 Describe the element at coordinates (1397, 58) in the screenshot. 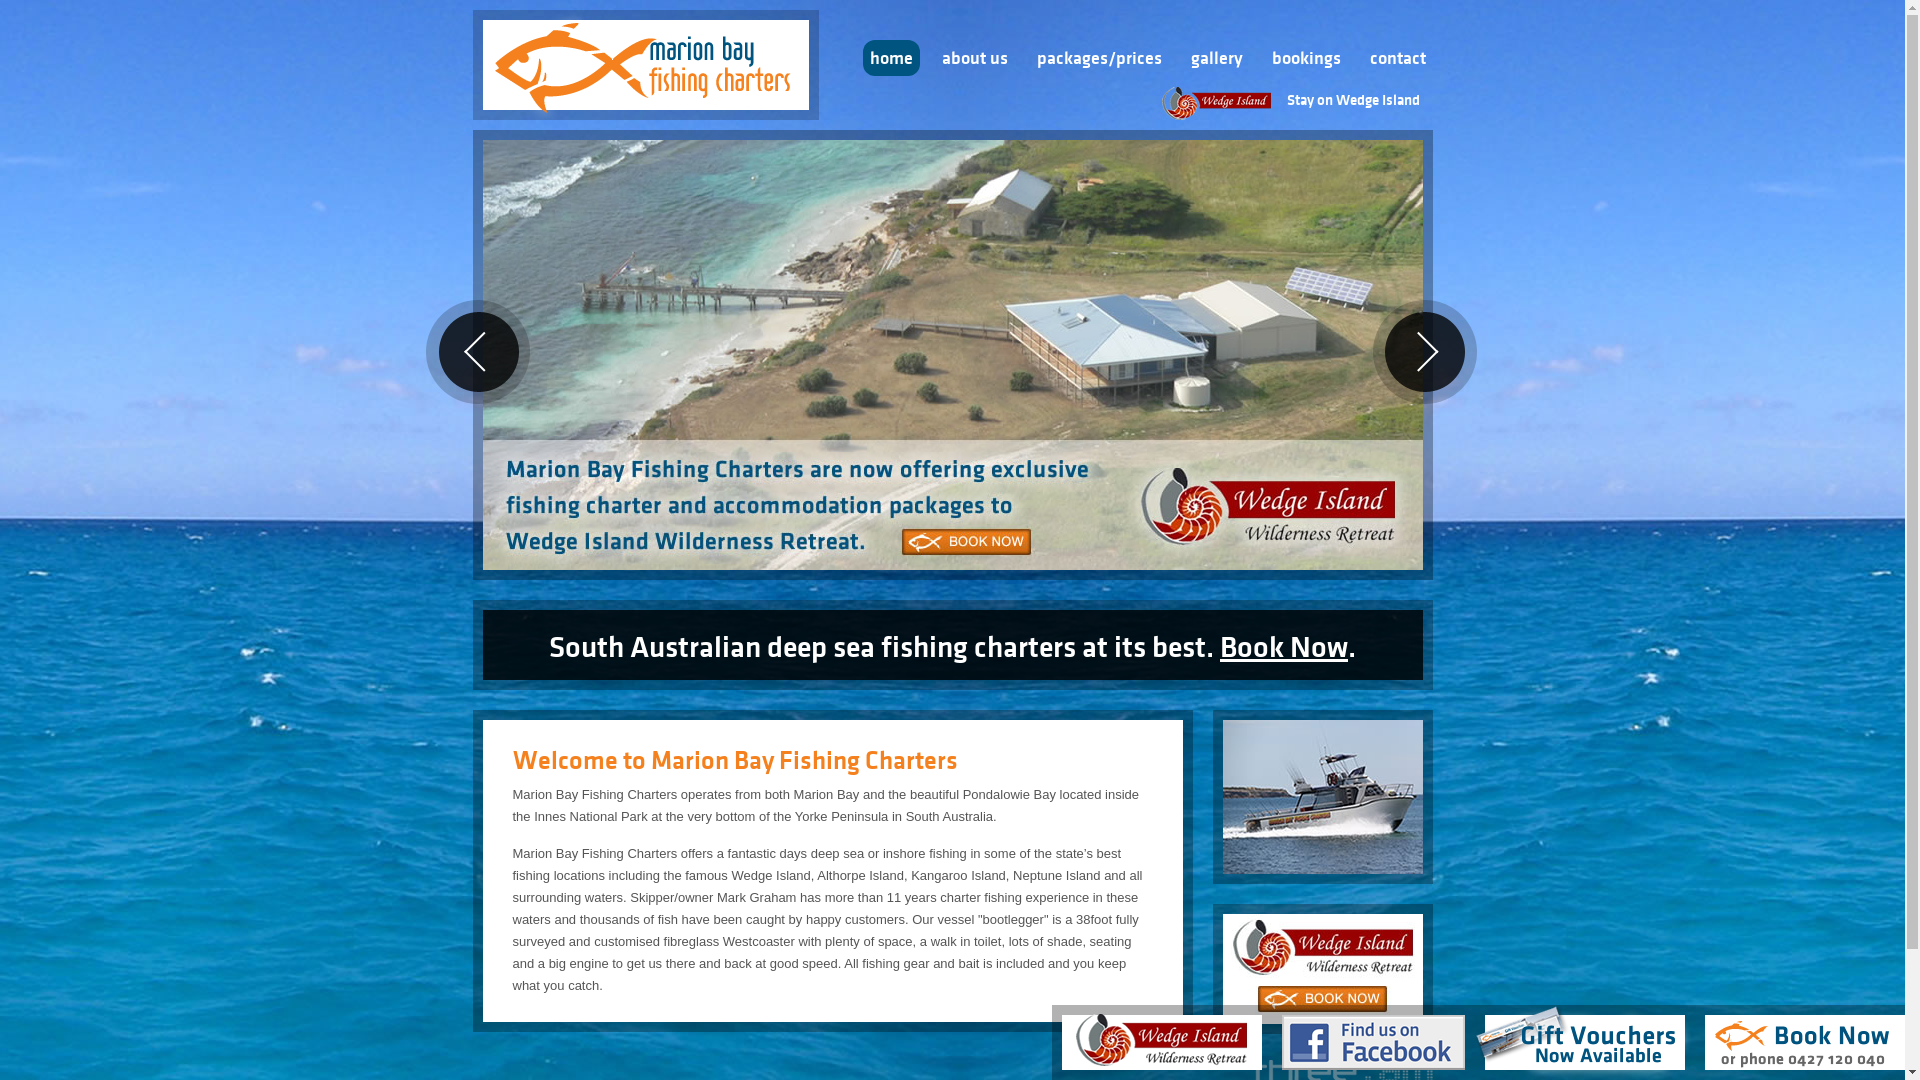

I see `contact` at that location.